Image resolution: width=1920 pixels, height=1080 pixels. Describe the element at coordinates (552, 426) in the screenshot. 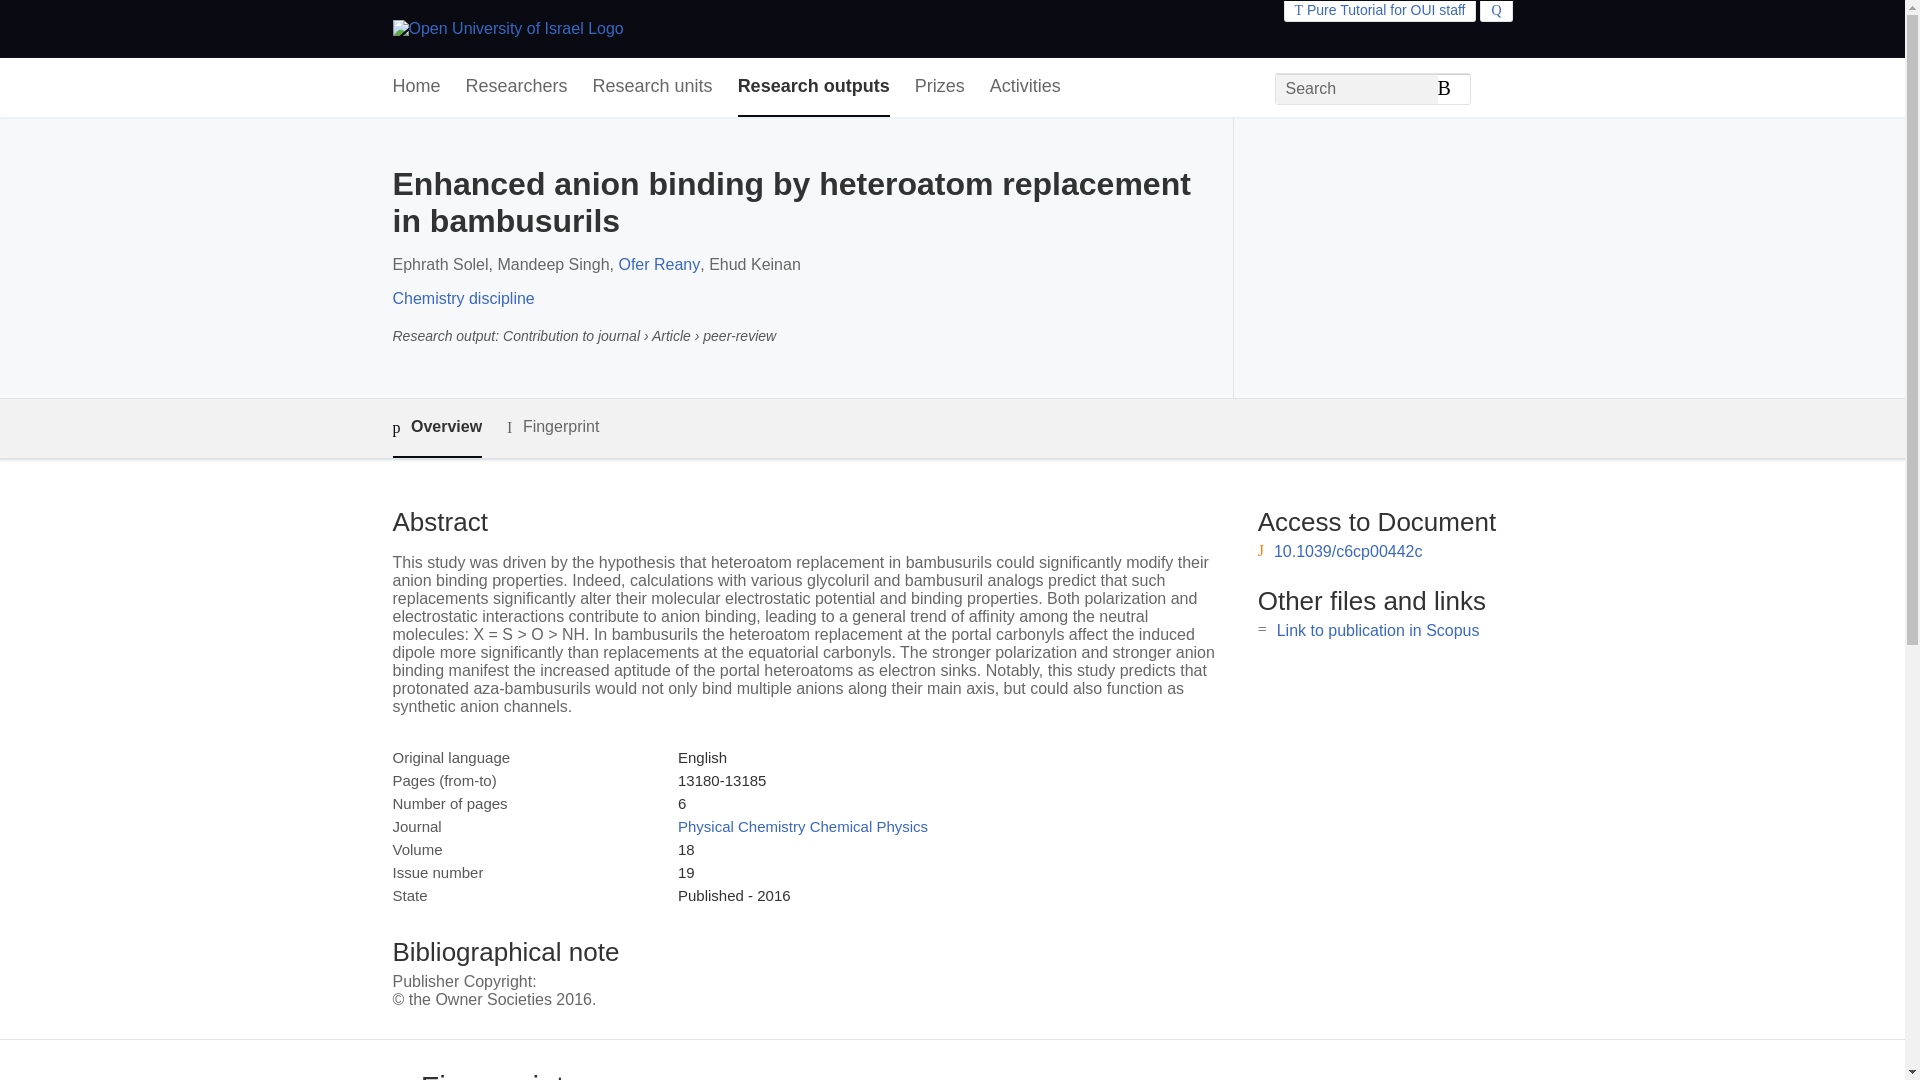

I see `Fingerprint` at that location.